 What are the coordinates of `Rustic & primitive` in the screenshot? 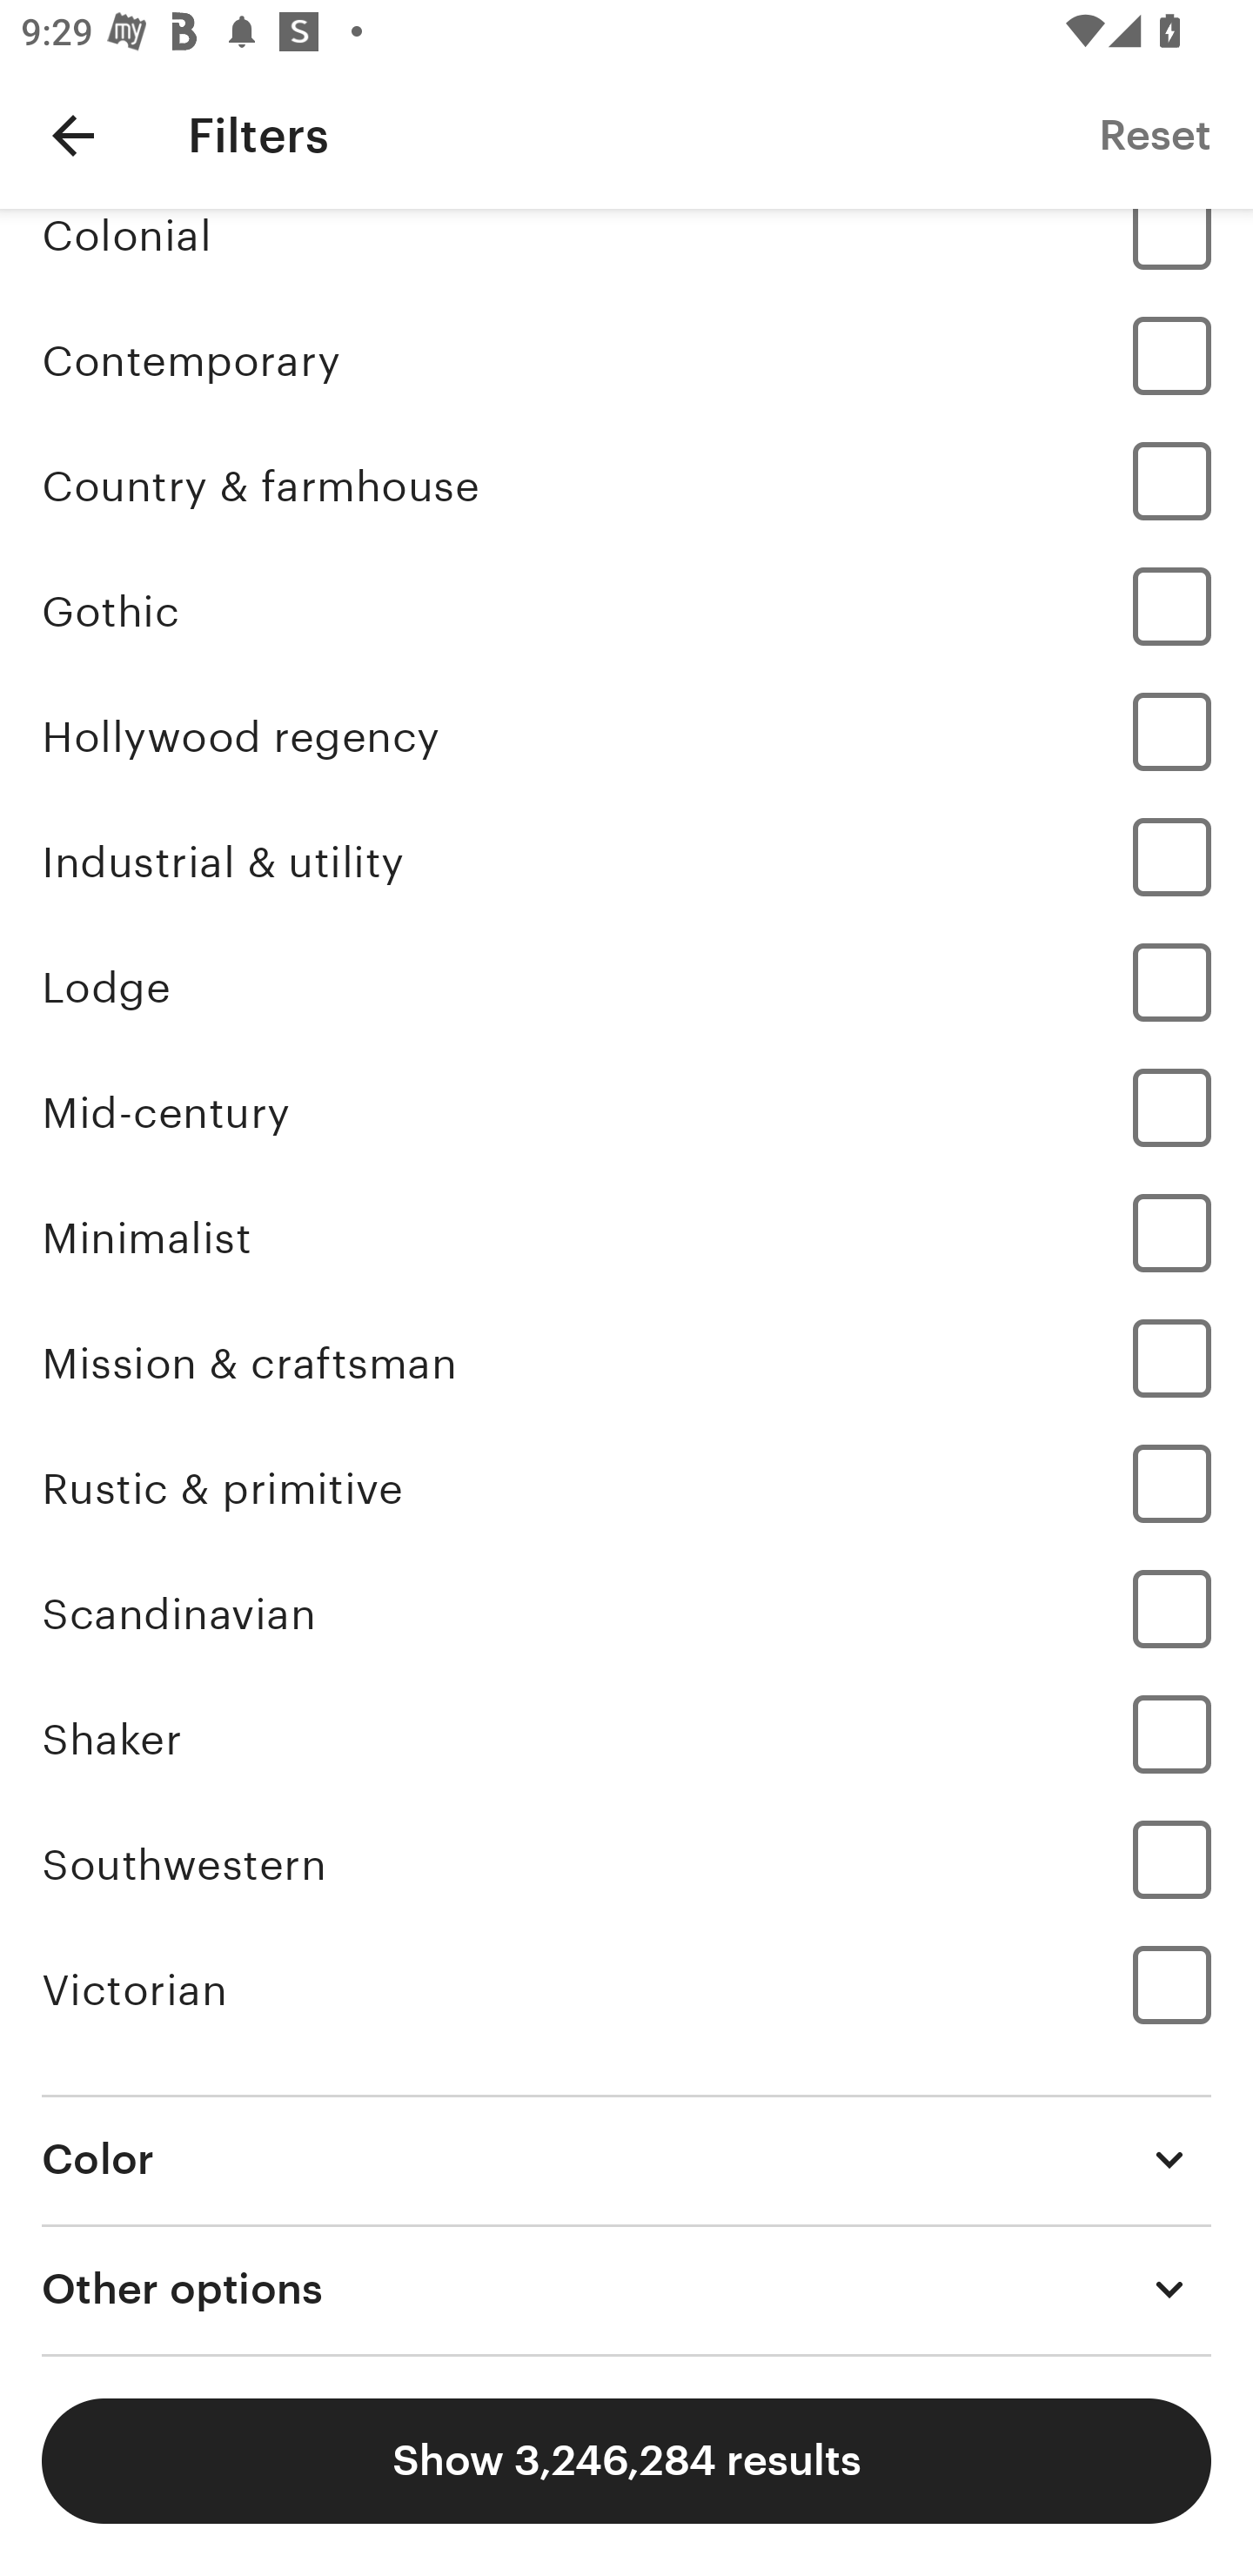 It's located at (626, 1488).